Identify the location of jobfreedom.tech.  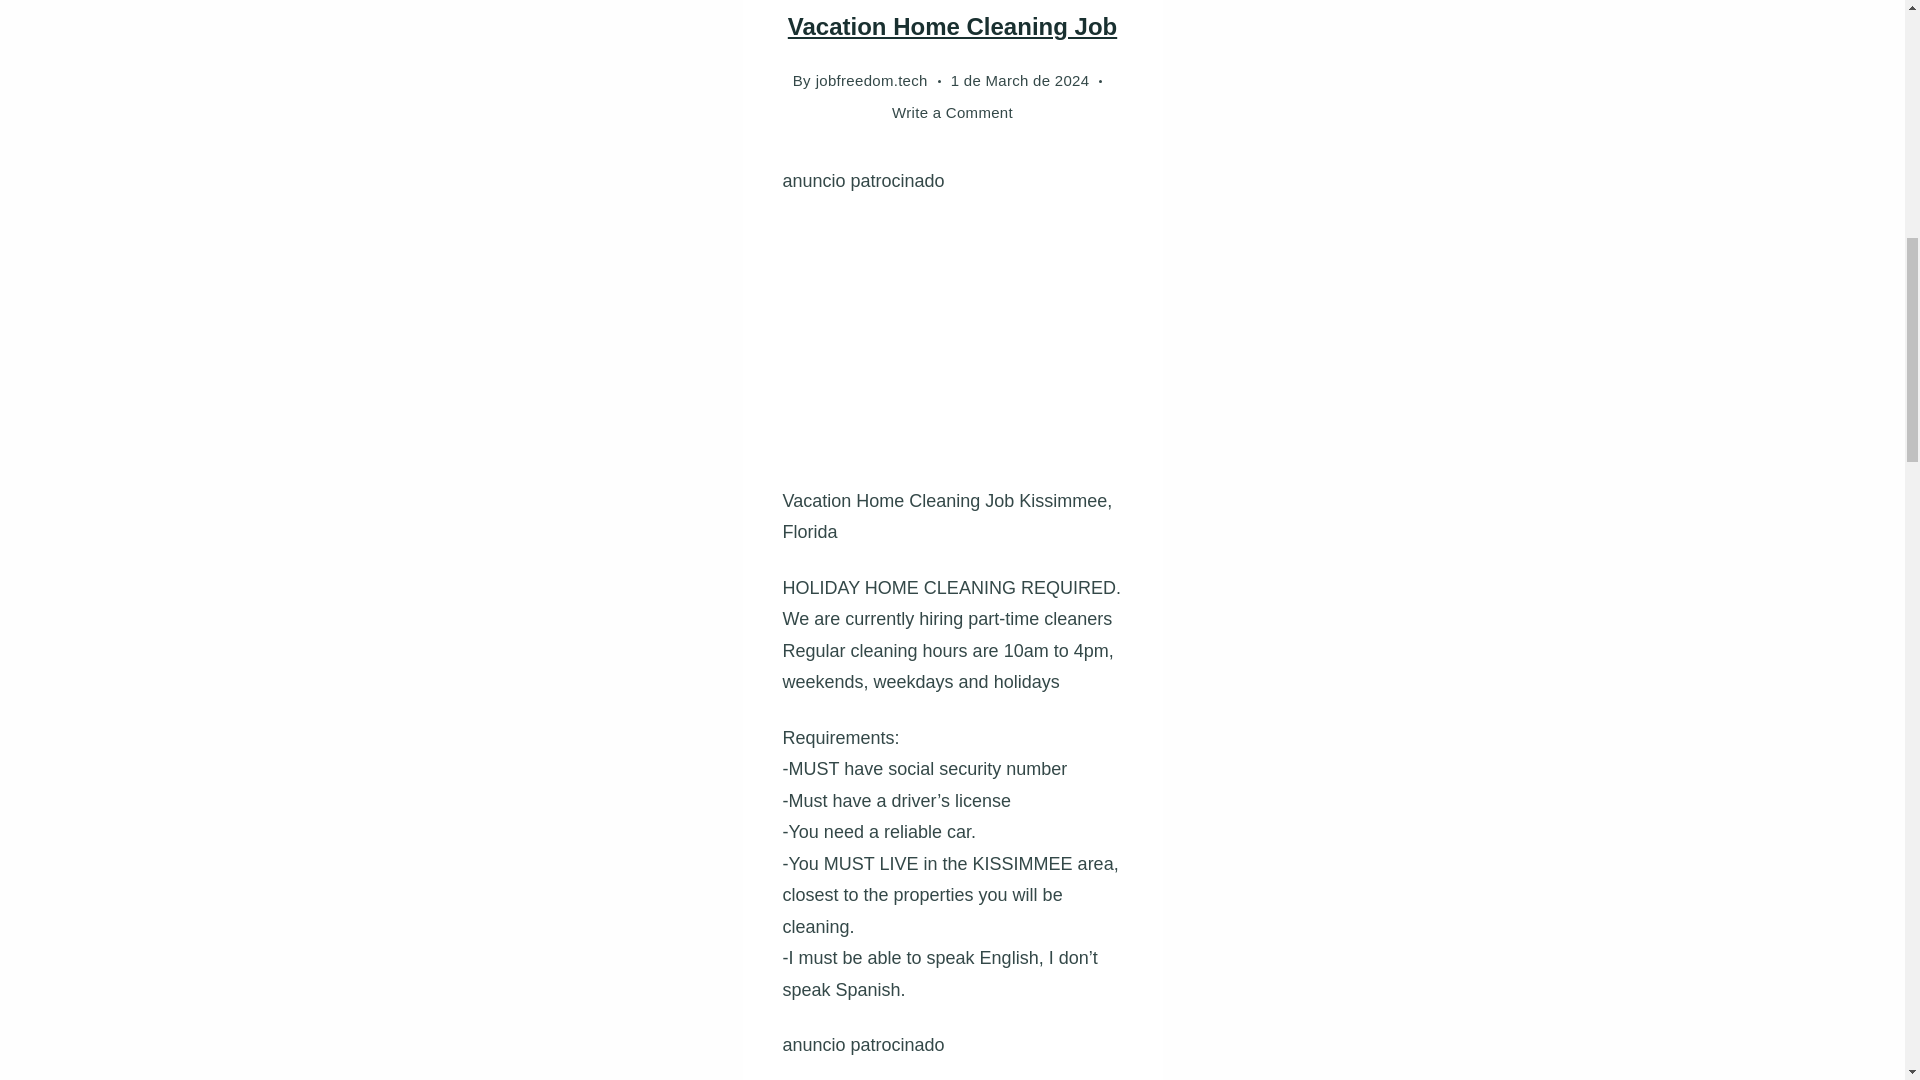
(872, 80).